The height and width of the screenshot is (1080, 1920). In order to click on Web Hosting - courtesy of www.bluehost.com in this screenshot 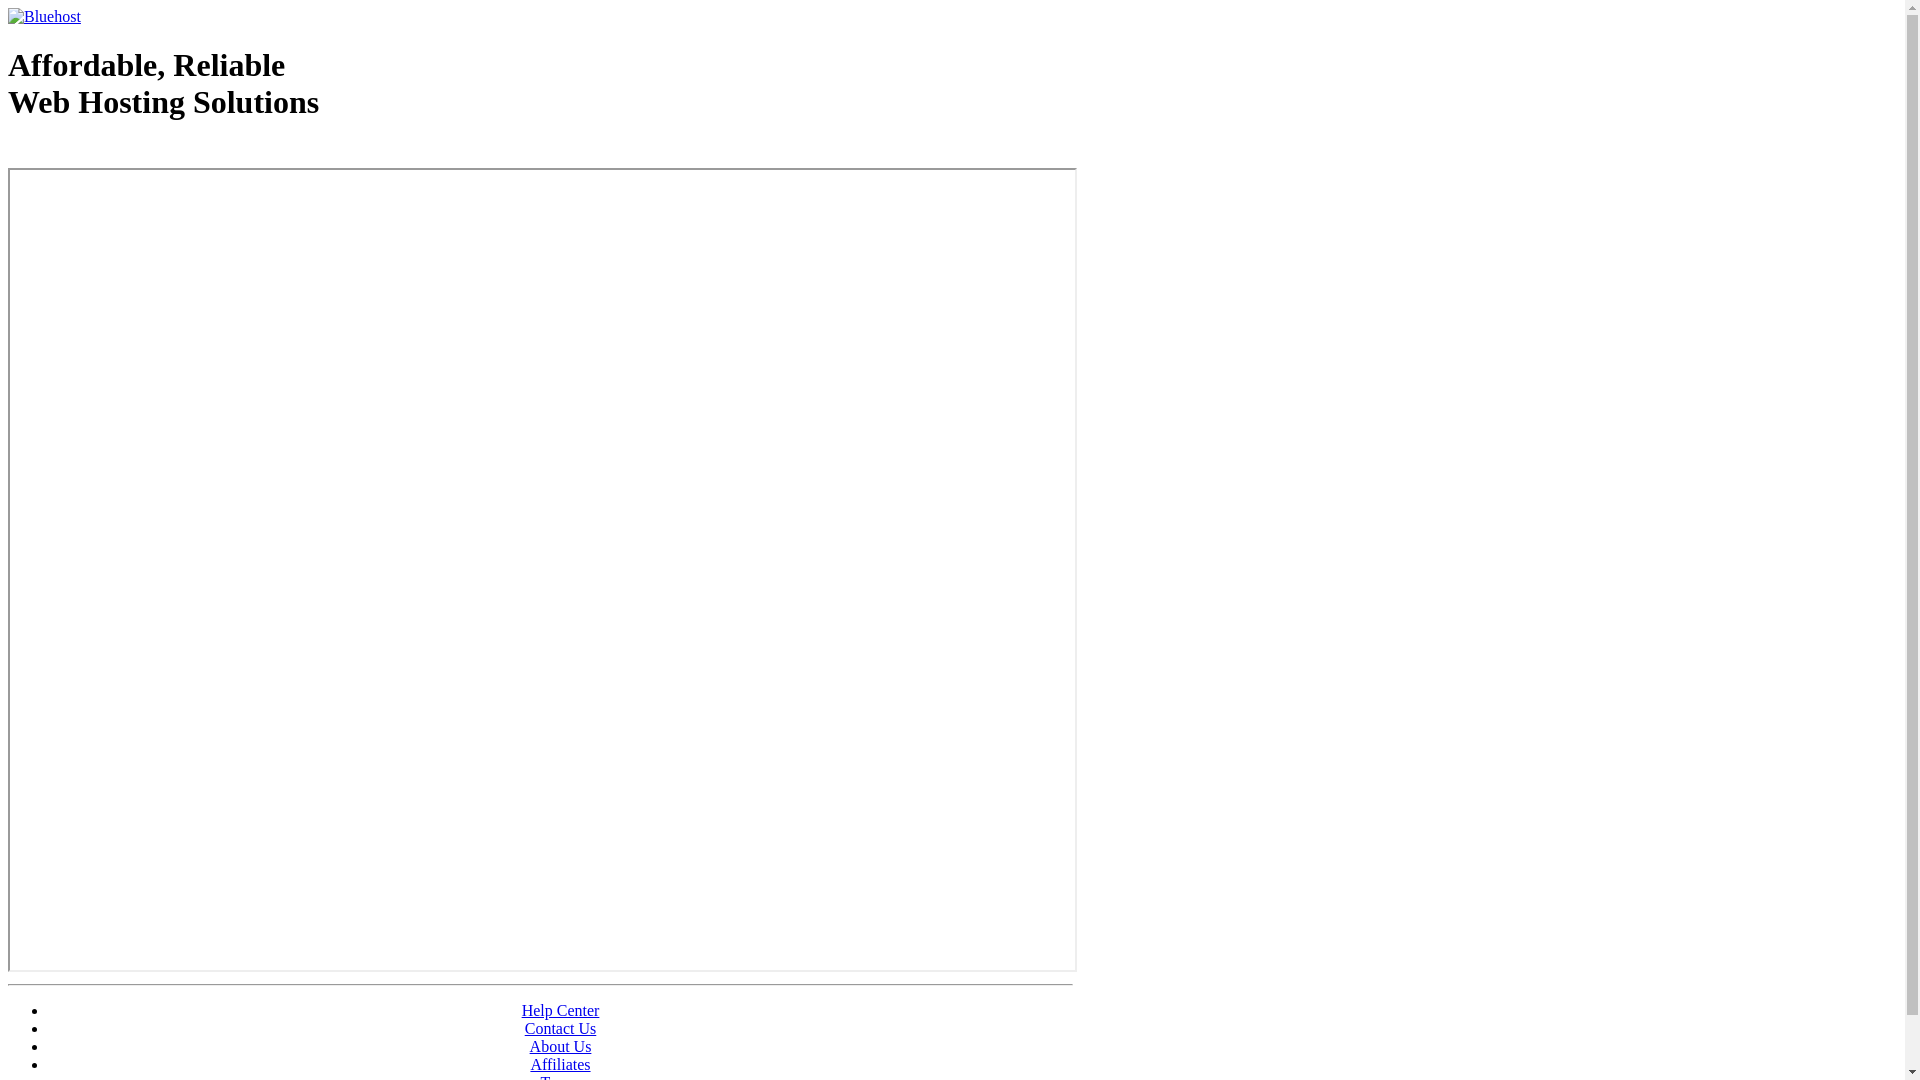, I will do `click(124, 153)`.